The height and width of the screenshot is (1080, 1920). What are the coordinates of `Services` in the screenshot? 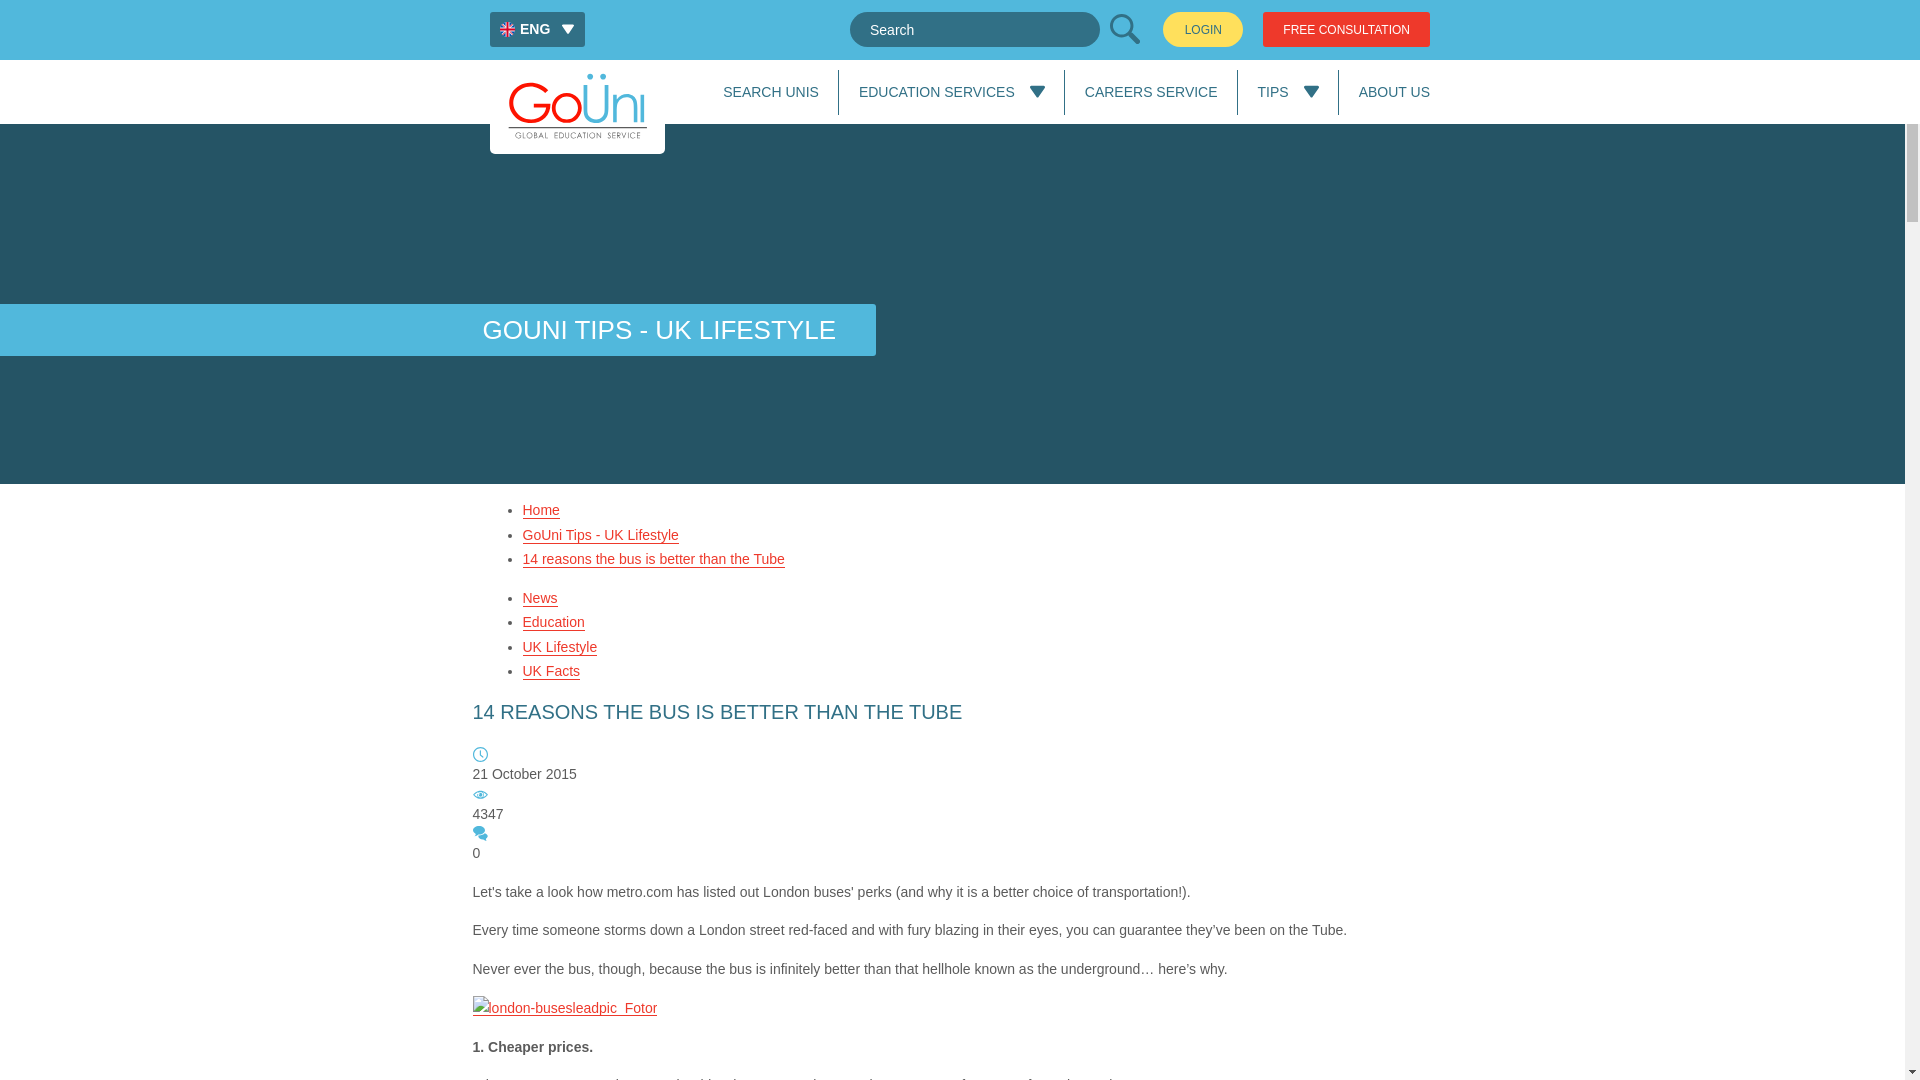 It's located at (936, 92).